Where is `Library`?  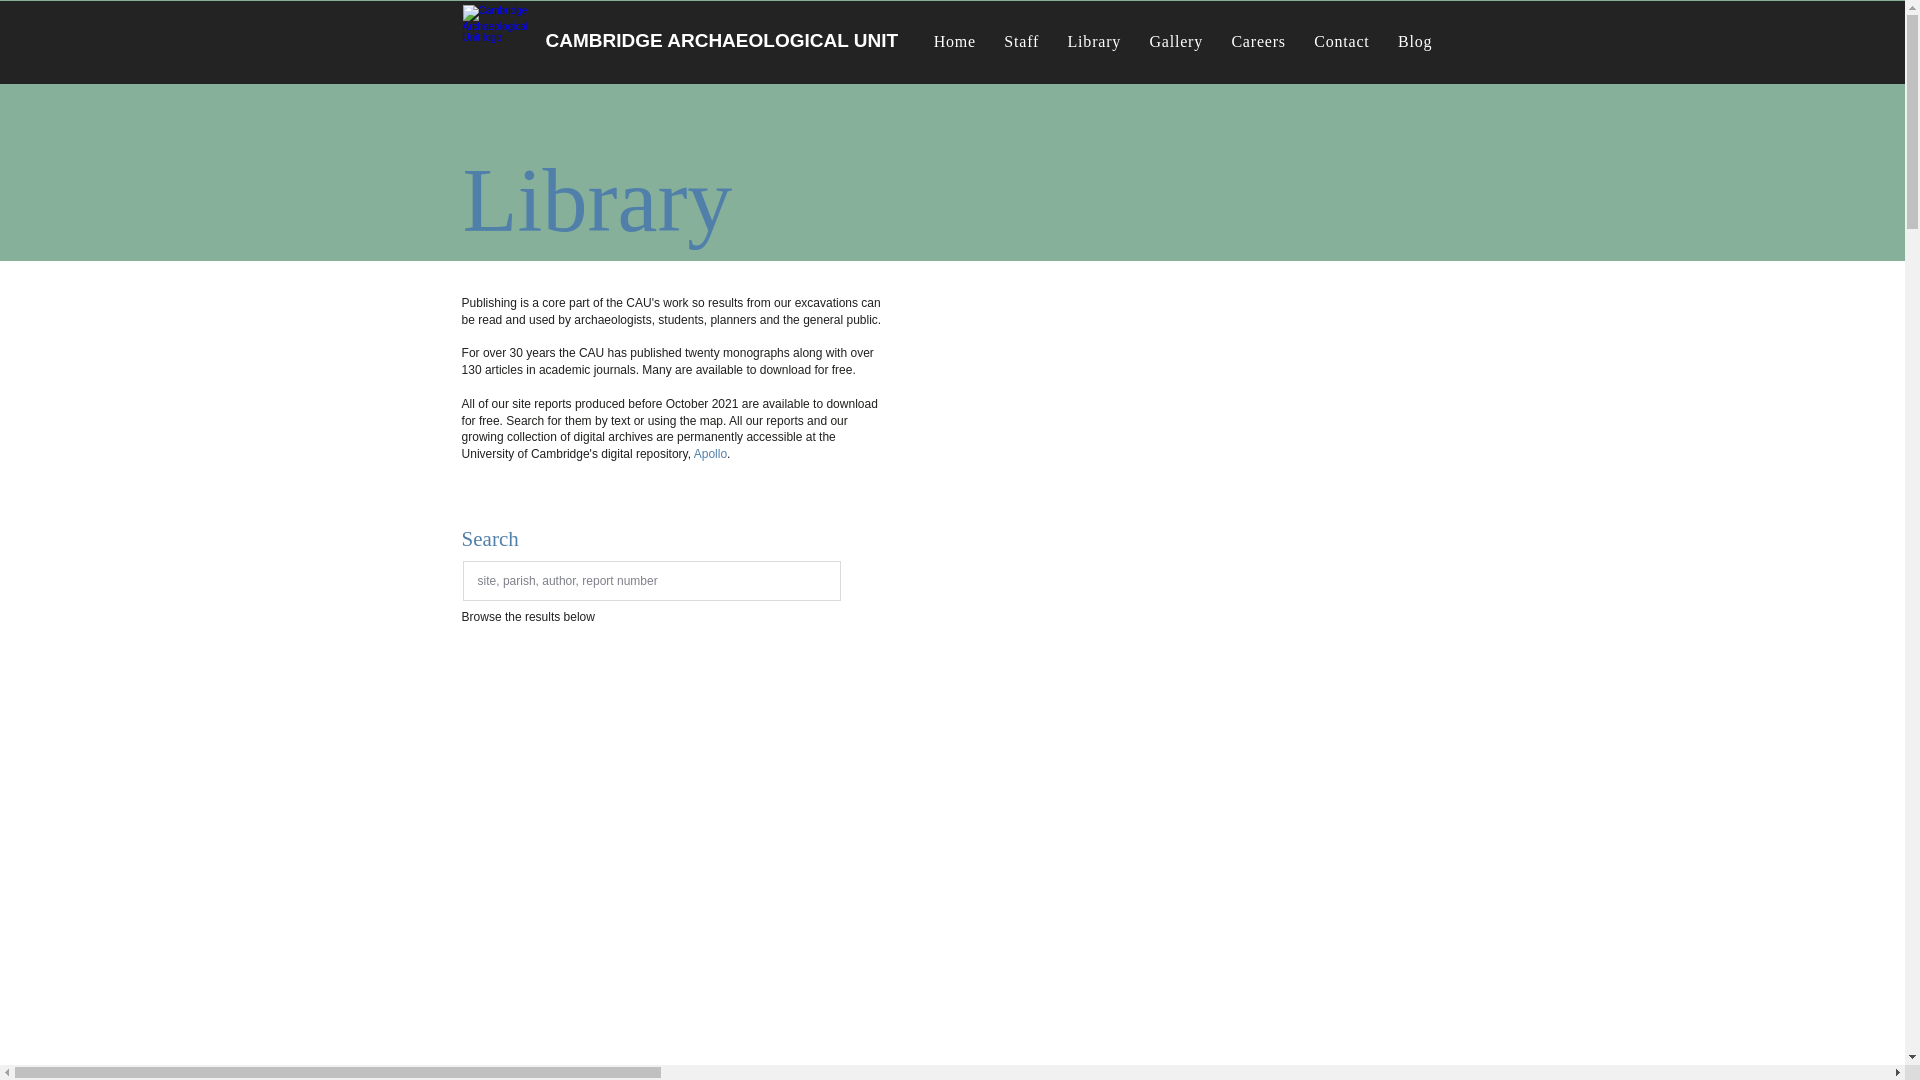 Library is located at coordinates (1094, 41).